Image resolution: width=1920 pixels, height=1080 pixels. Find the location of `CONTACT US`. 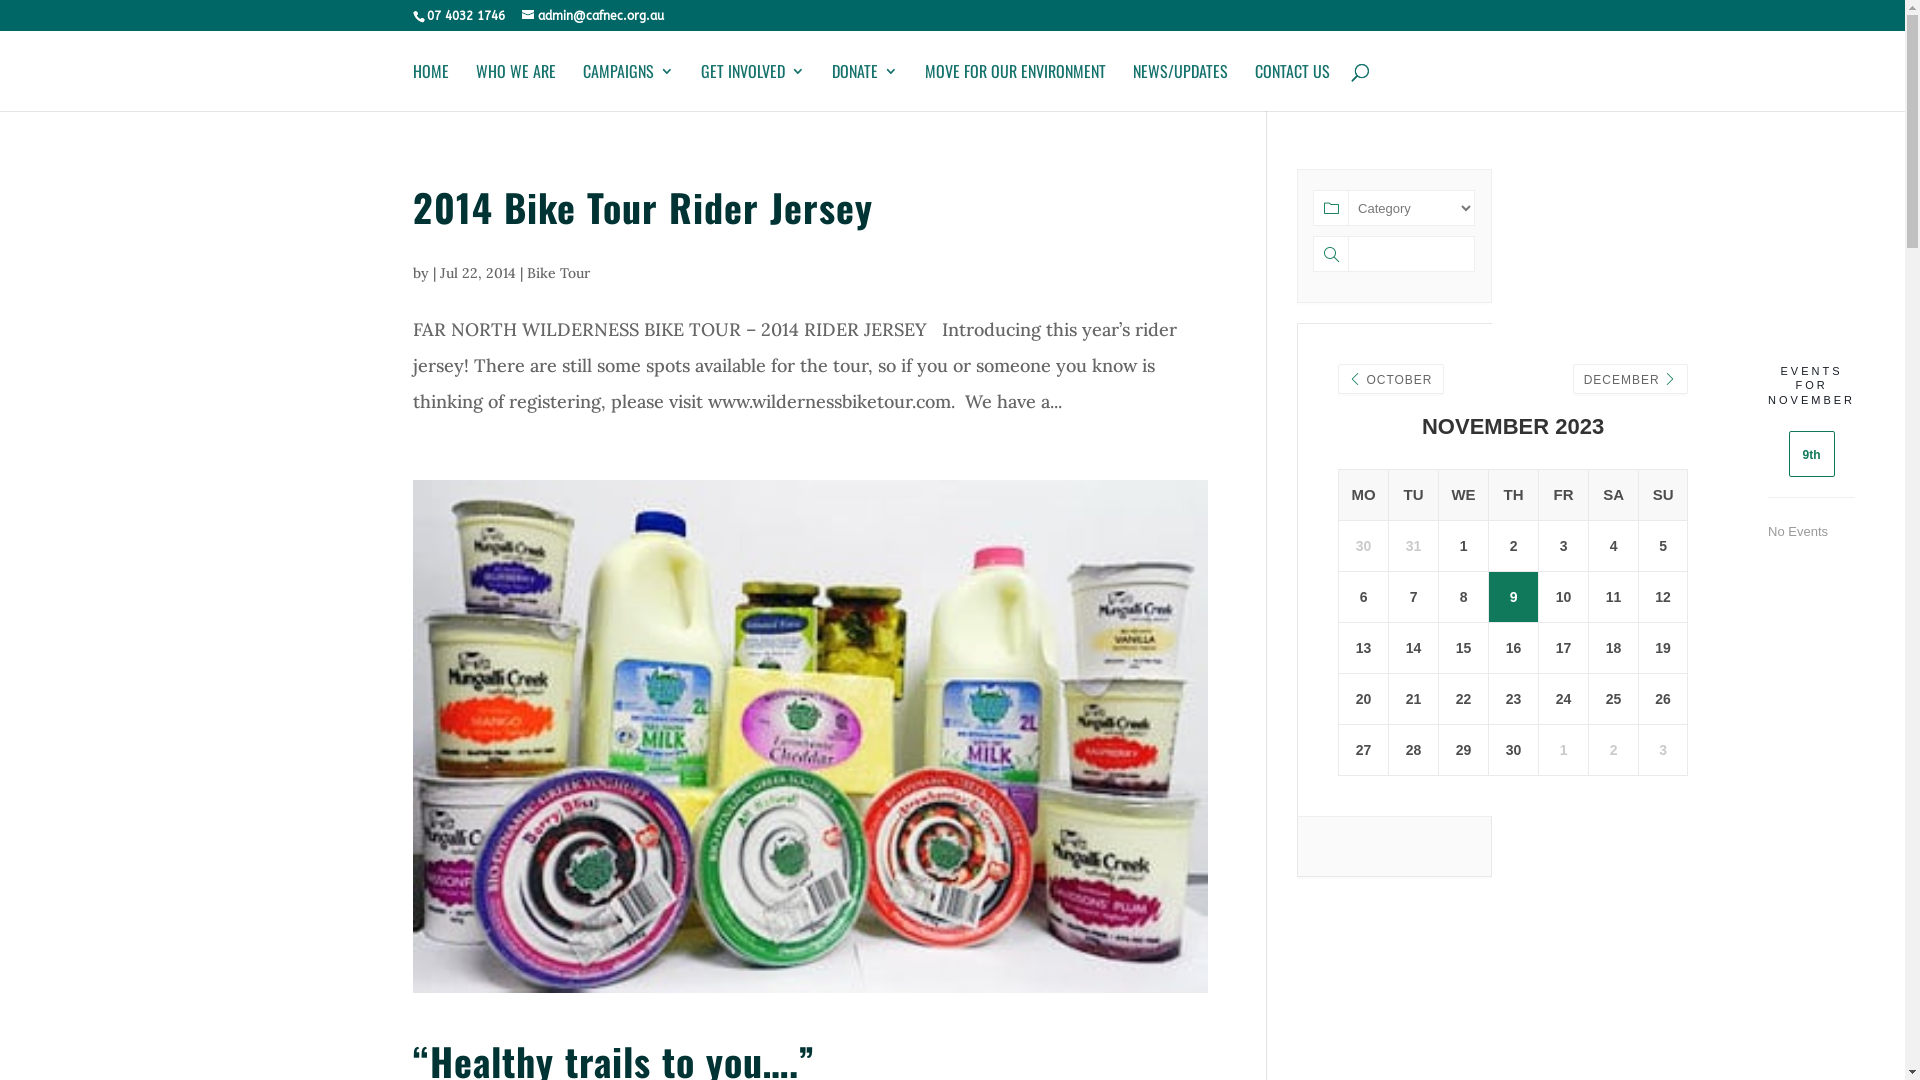

CONTACT US is located at coordinates (1292, 88).